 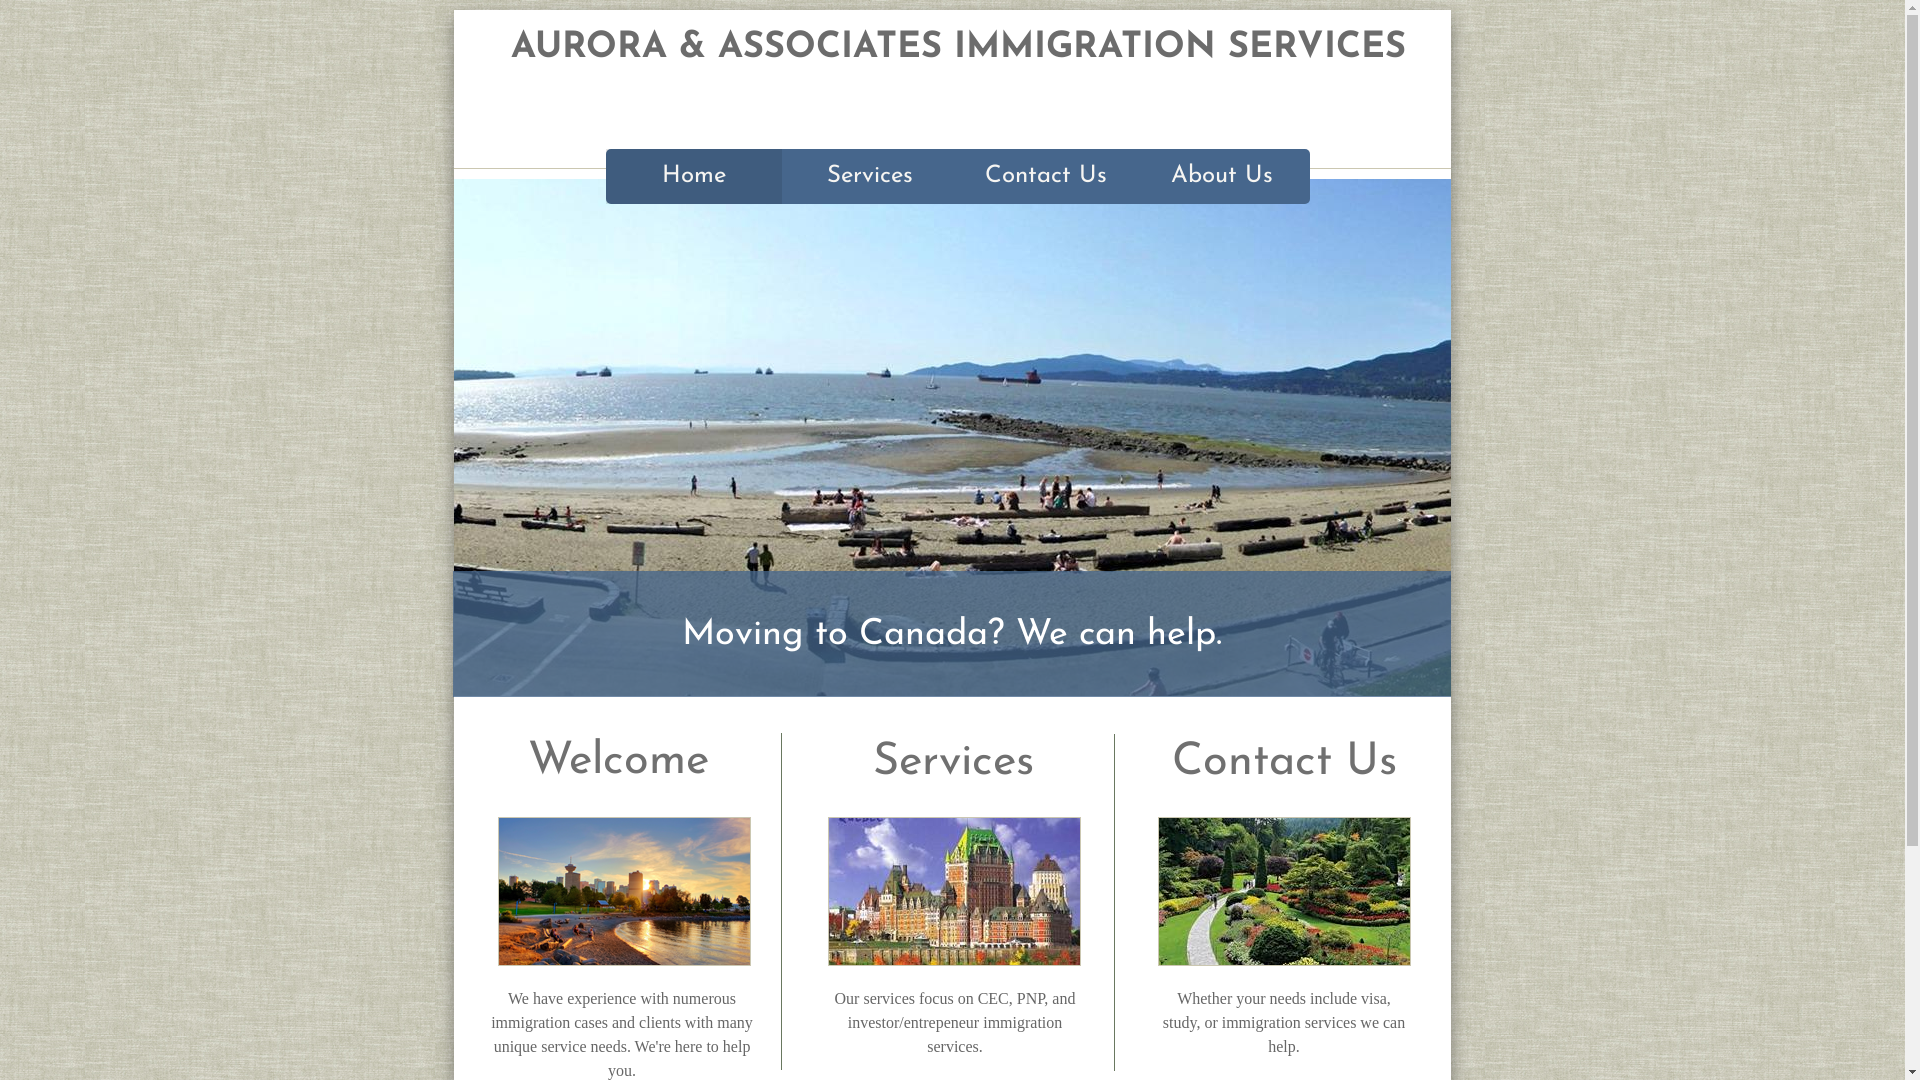 What do you see at coordinates (870, 176) in the screenshot?
I see `Services` at bounding box center [870, 176].